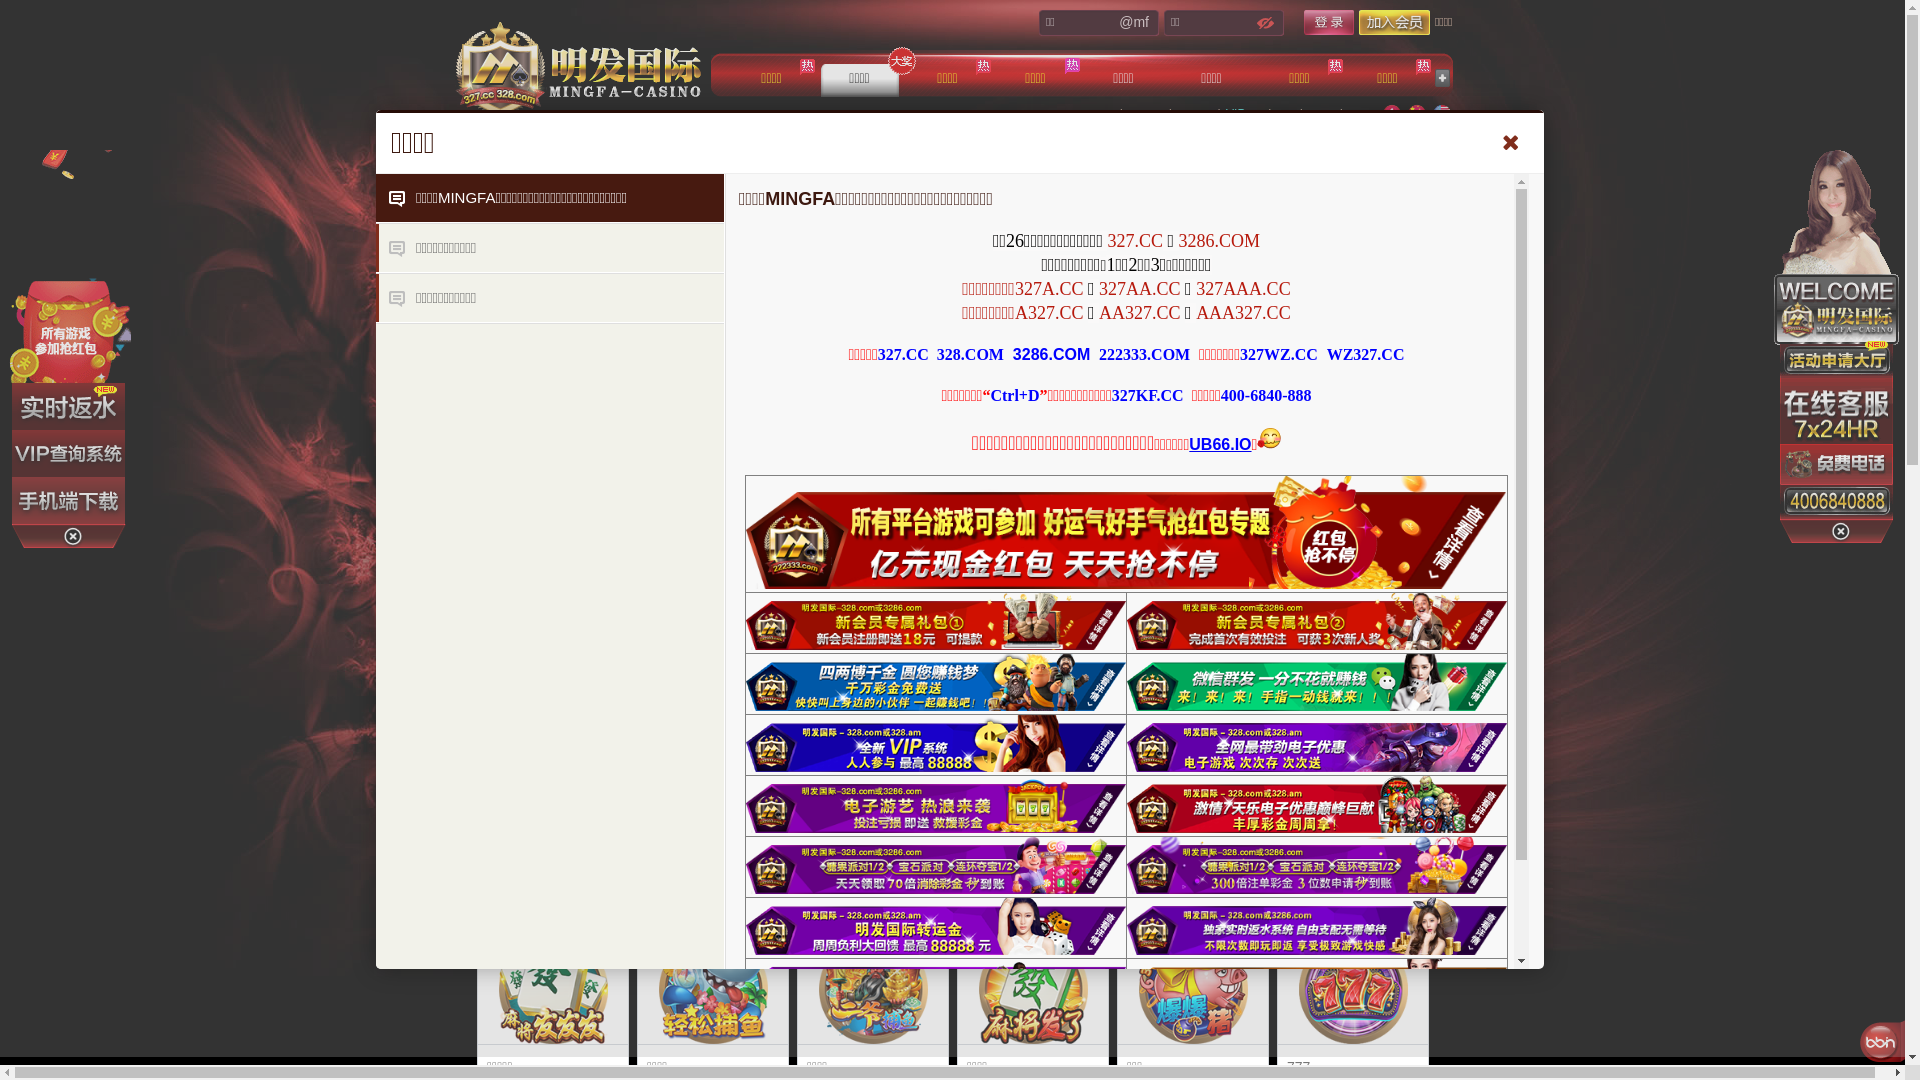 The height and width of the screenshot is (1080, 1920). Describe the element at coordinates (1449, 114) in the screenshot. I see `English` at that location.